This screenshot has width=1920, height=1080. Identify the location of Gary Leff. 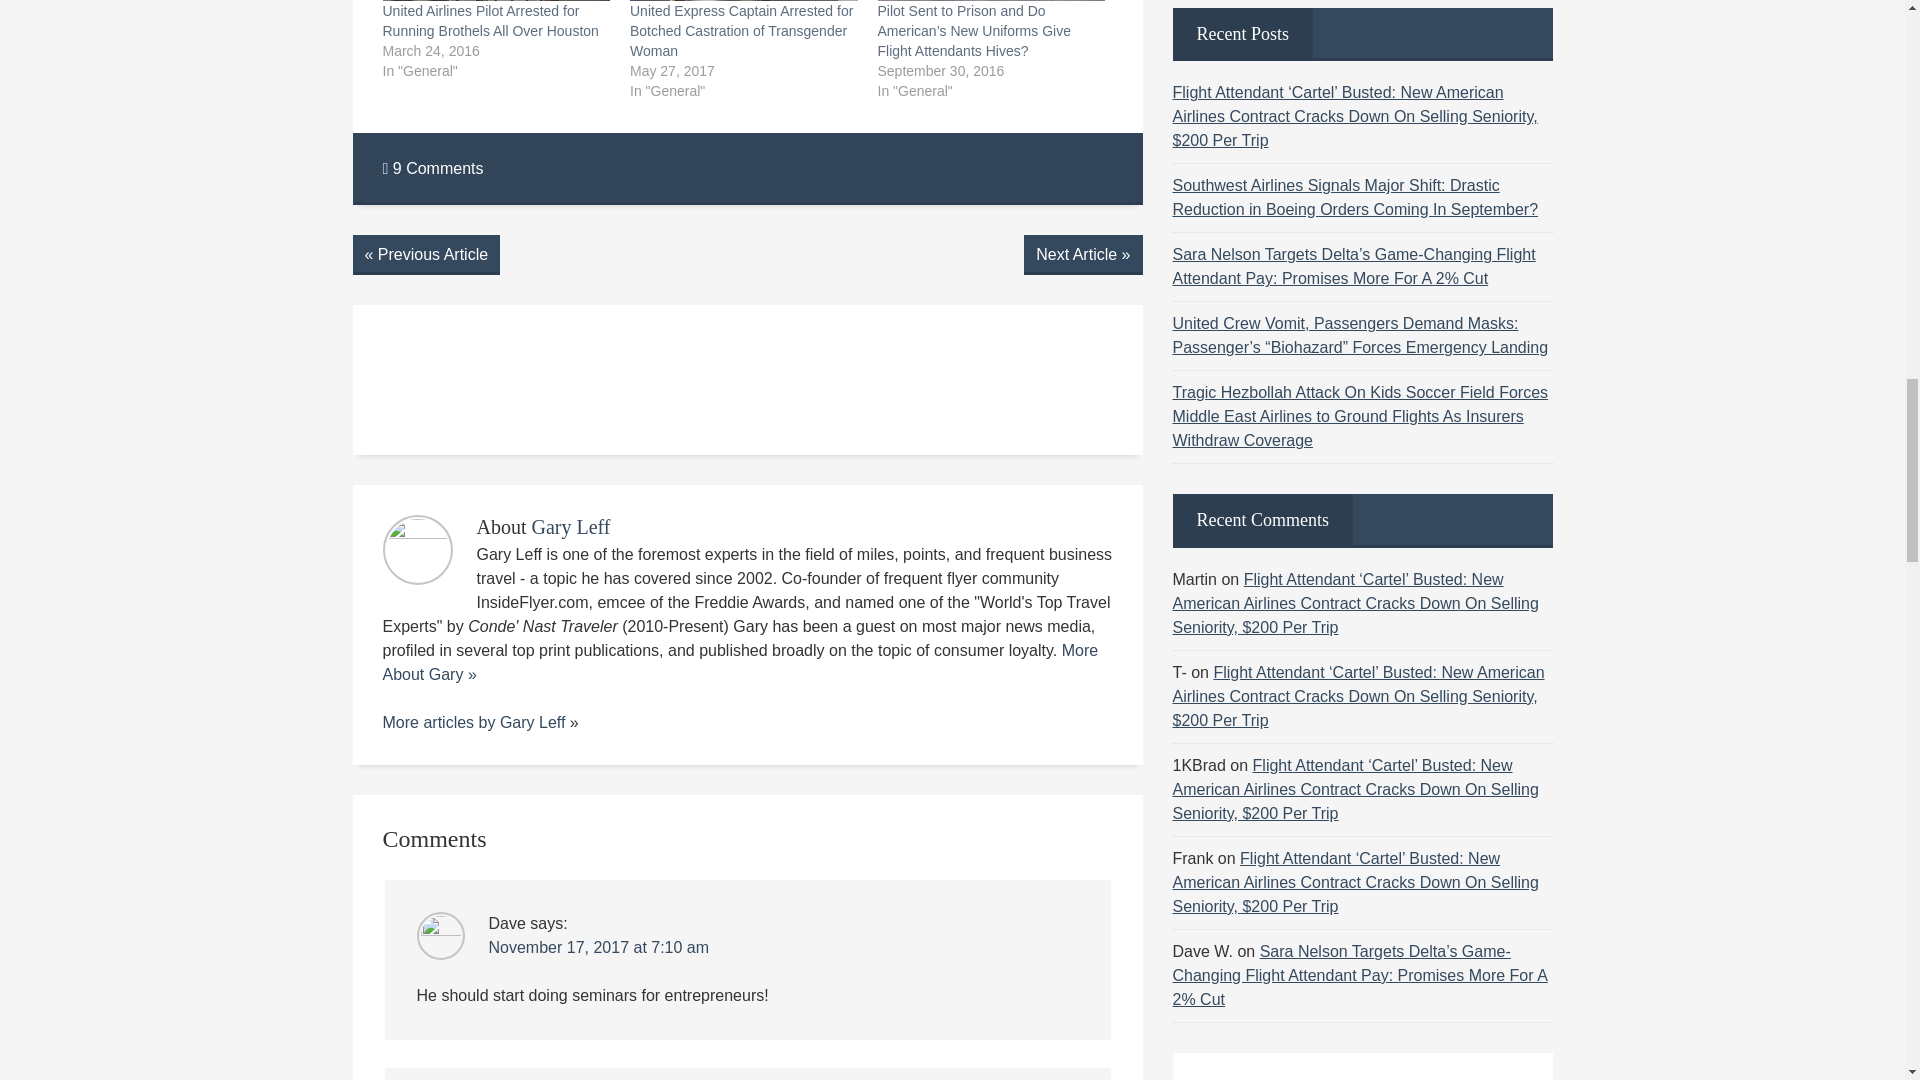
(570, 526).